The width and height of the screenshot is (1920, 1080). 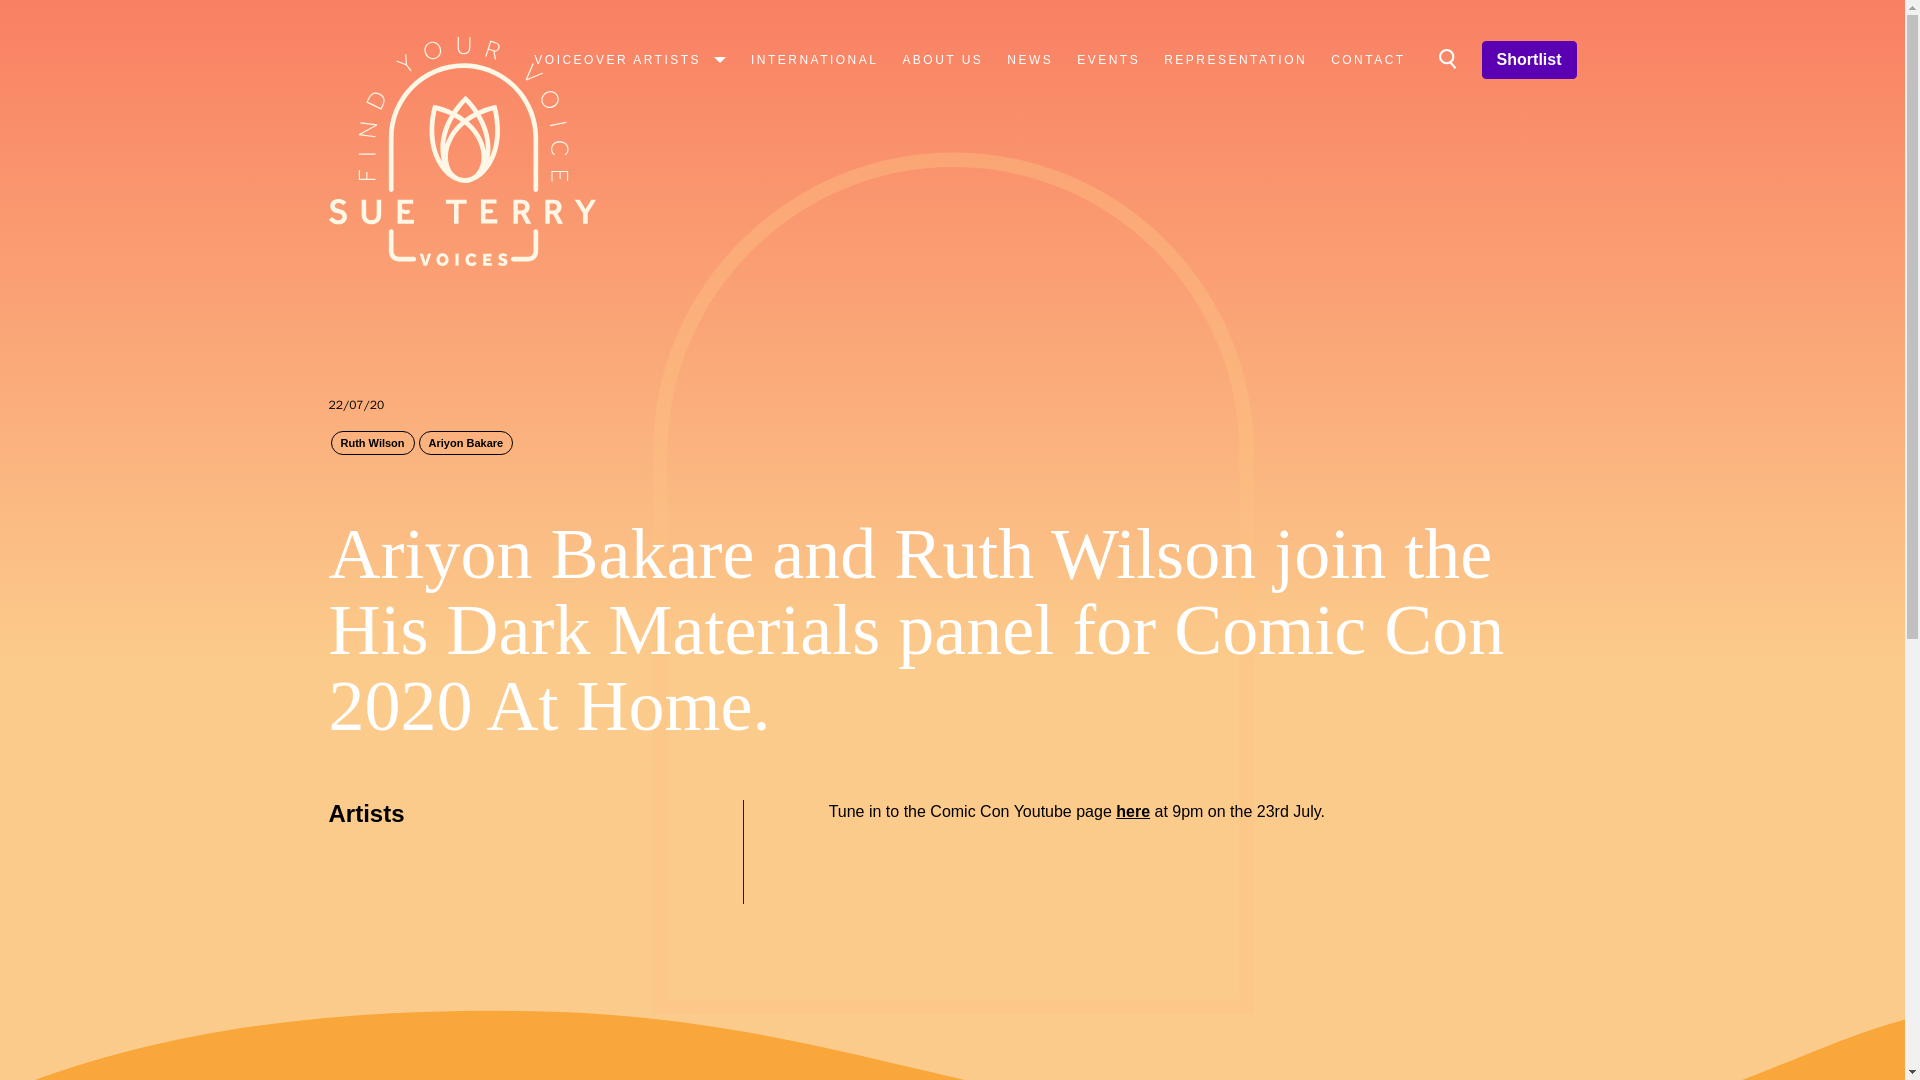 I want to click on ABOUT US, so click(x=942, y=59).